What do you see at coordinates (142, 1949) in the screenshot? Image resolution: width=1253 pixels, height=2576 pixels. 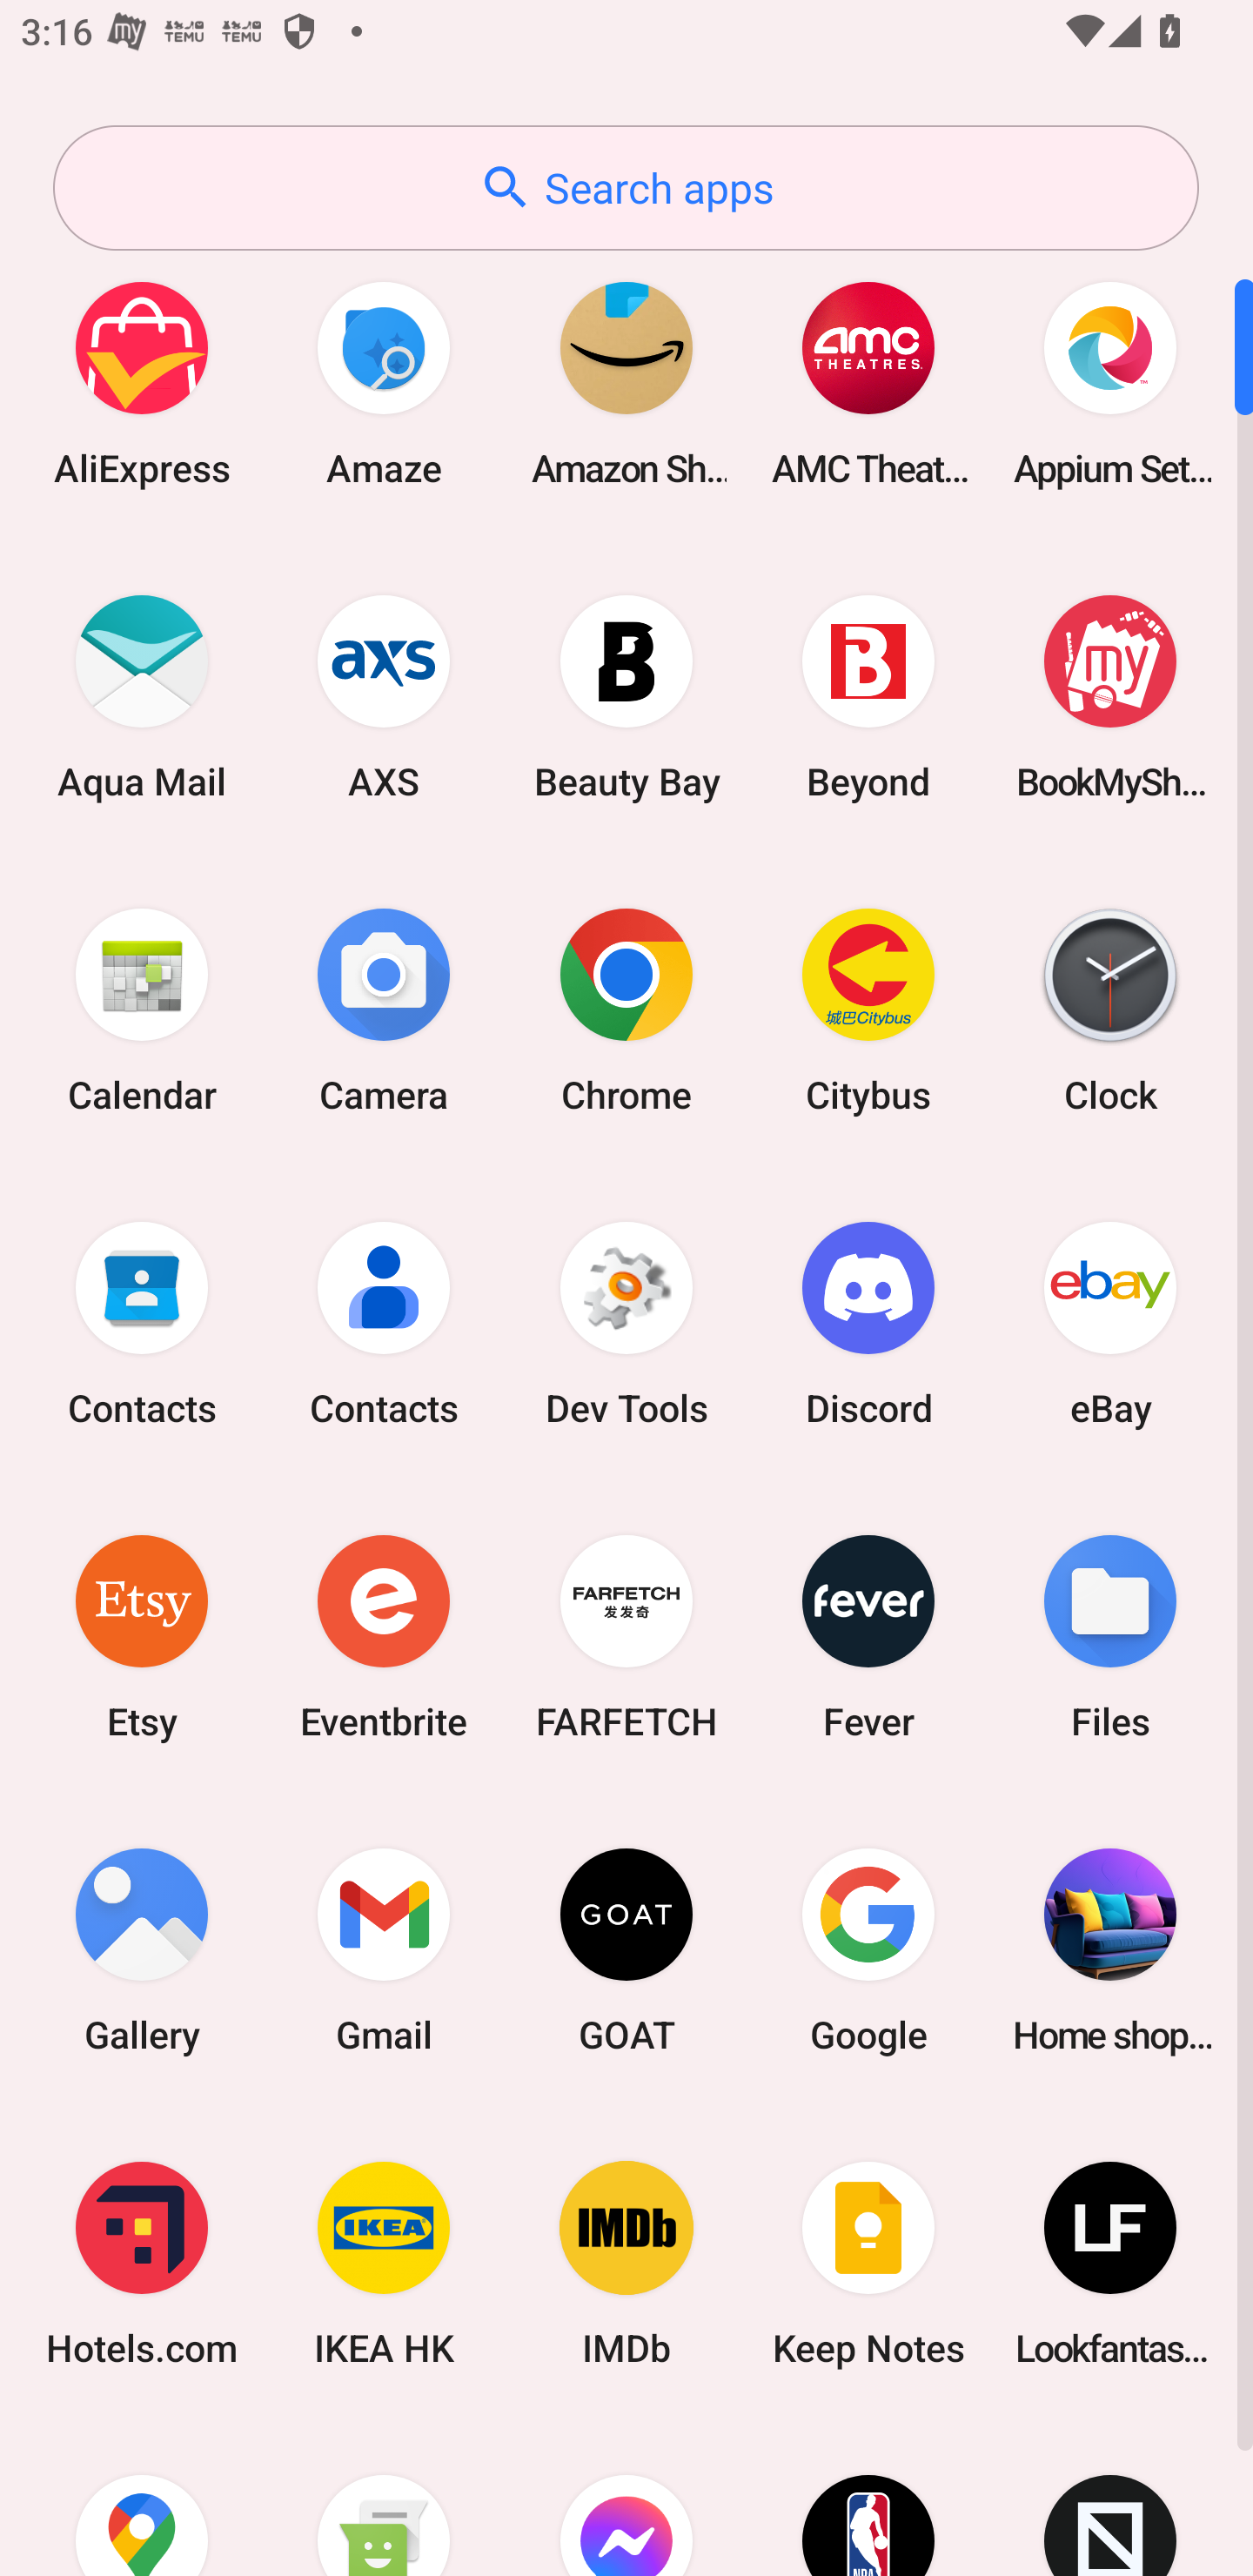 I see `Gallery` at bounding box center [142, 1949].